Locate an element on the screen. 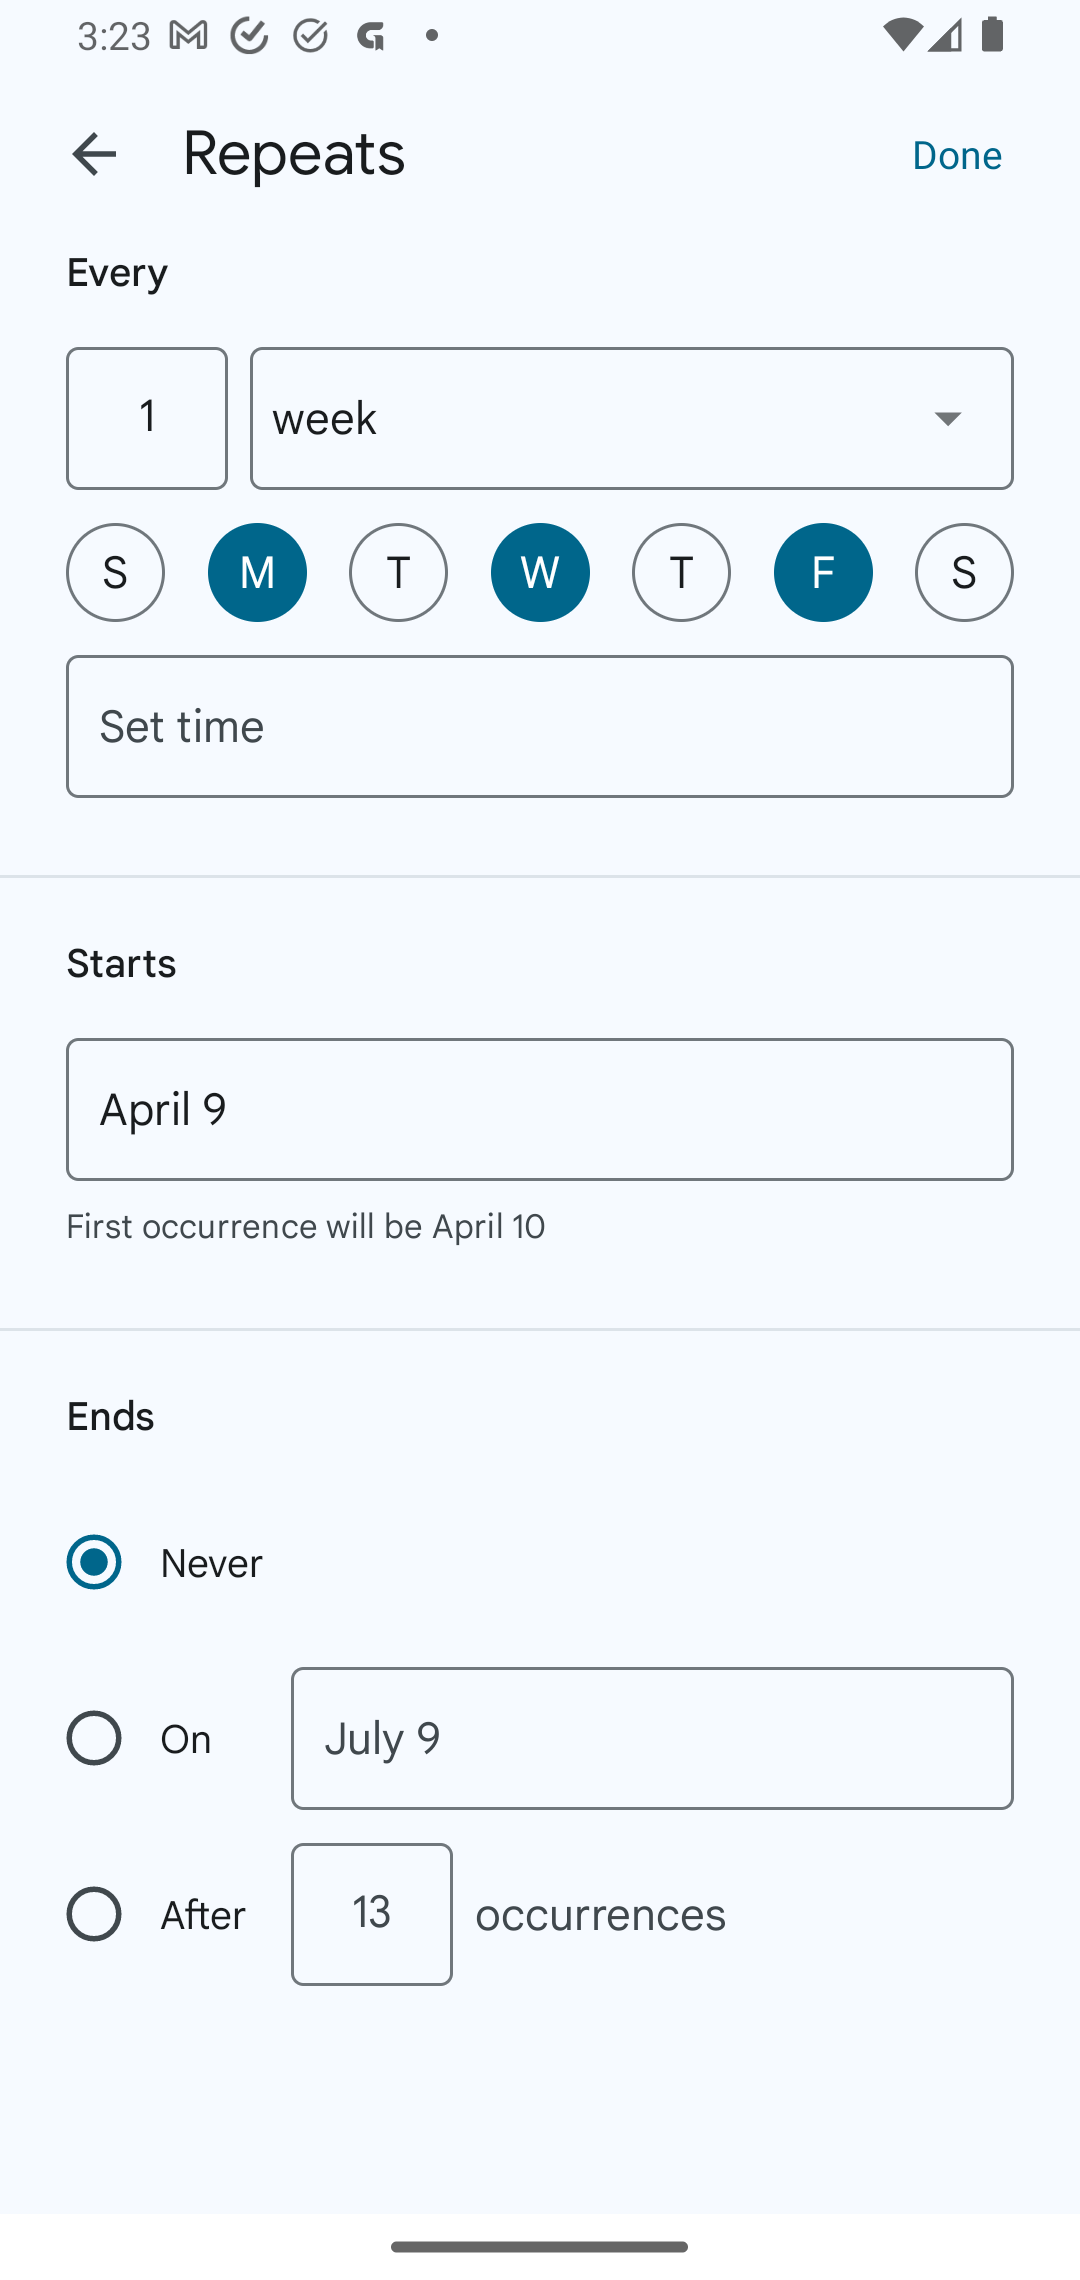 The width and height of the screenshot is (1080, 2280). Back is located at coordinates (94, 154).